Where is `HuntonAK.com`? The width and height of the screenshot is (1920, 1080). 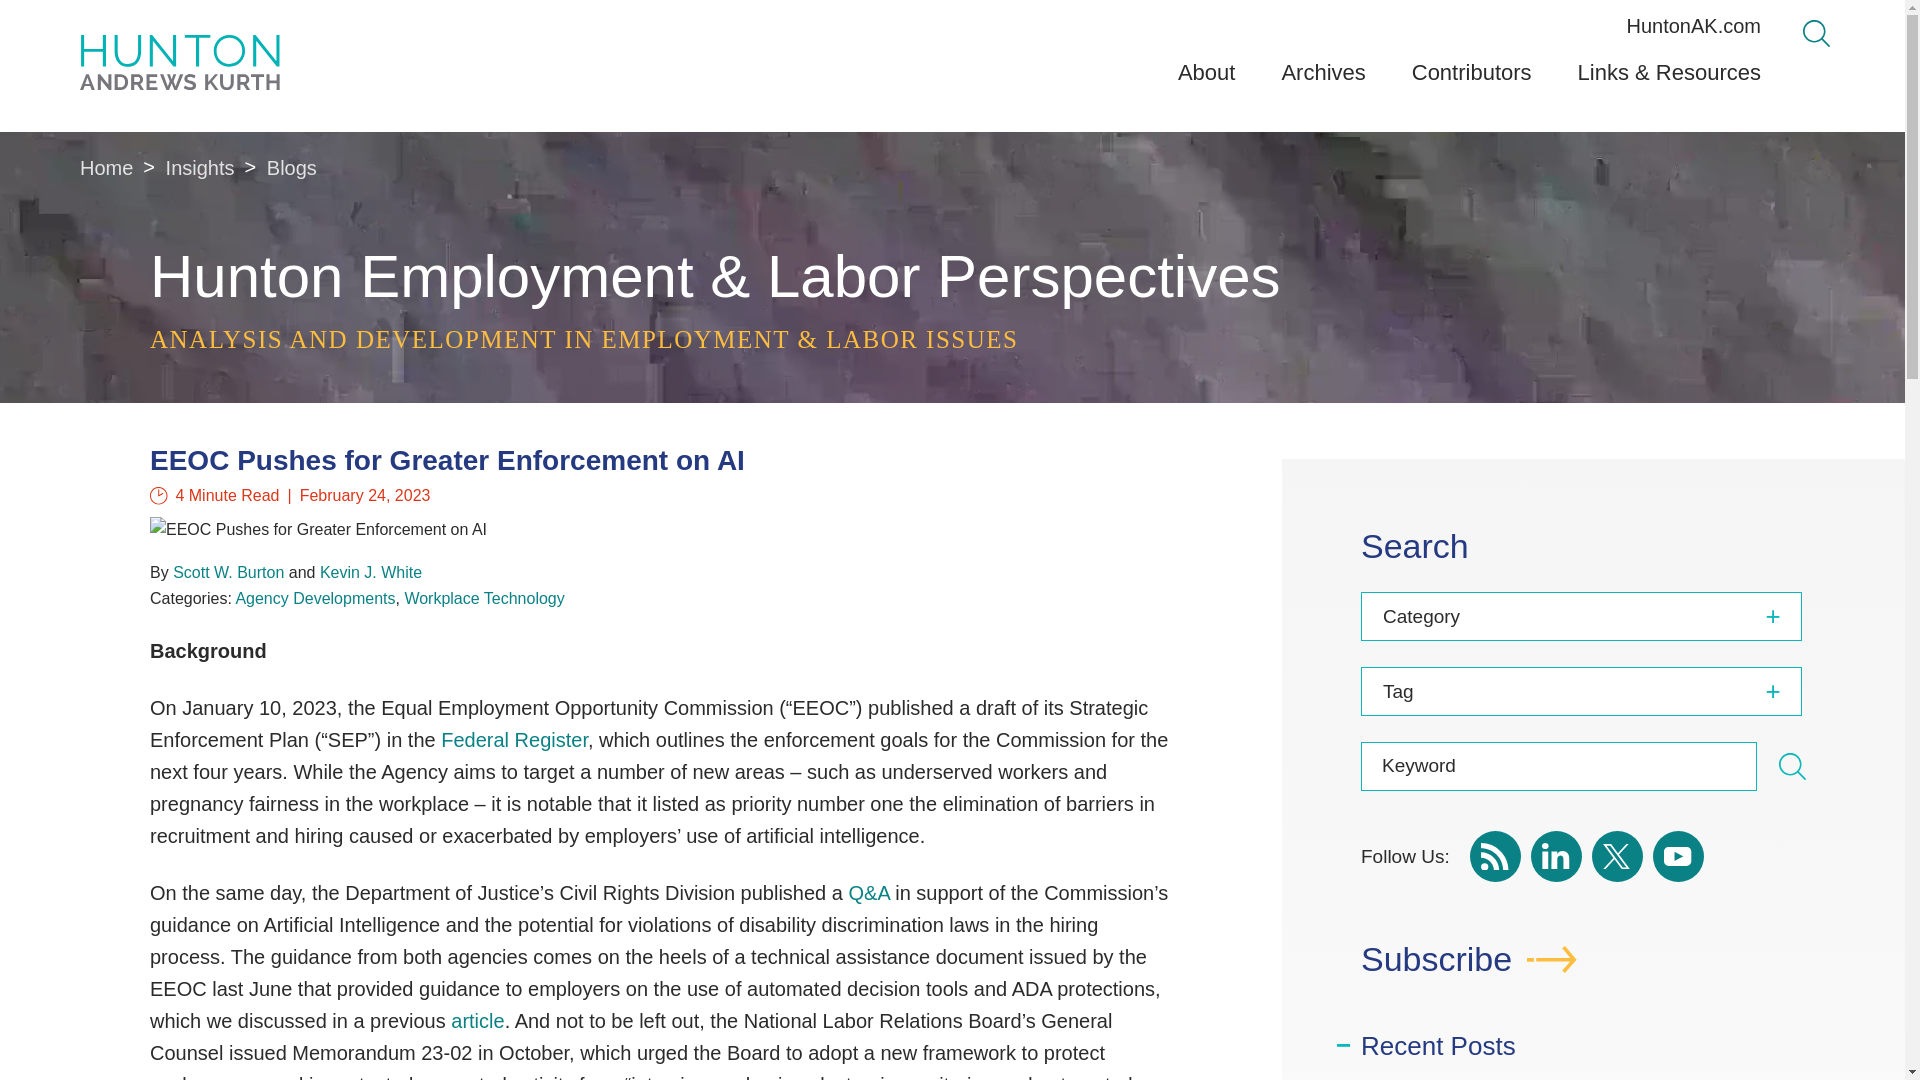 HuntonAK.com is located at coordinates (1693, 26).